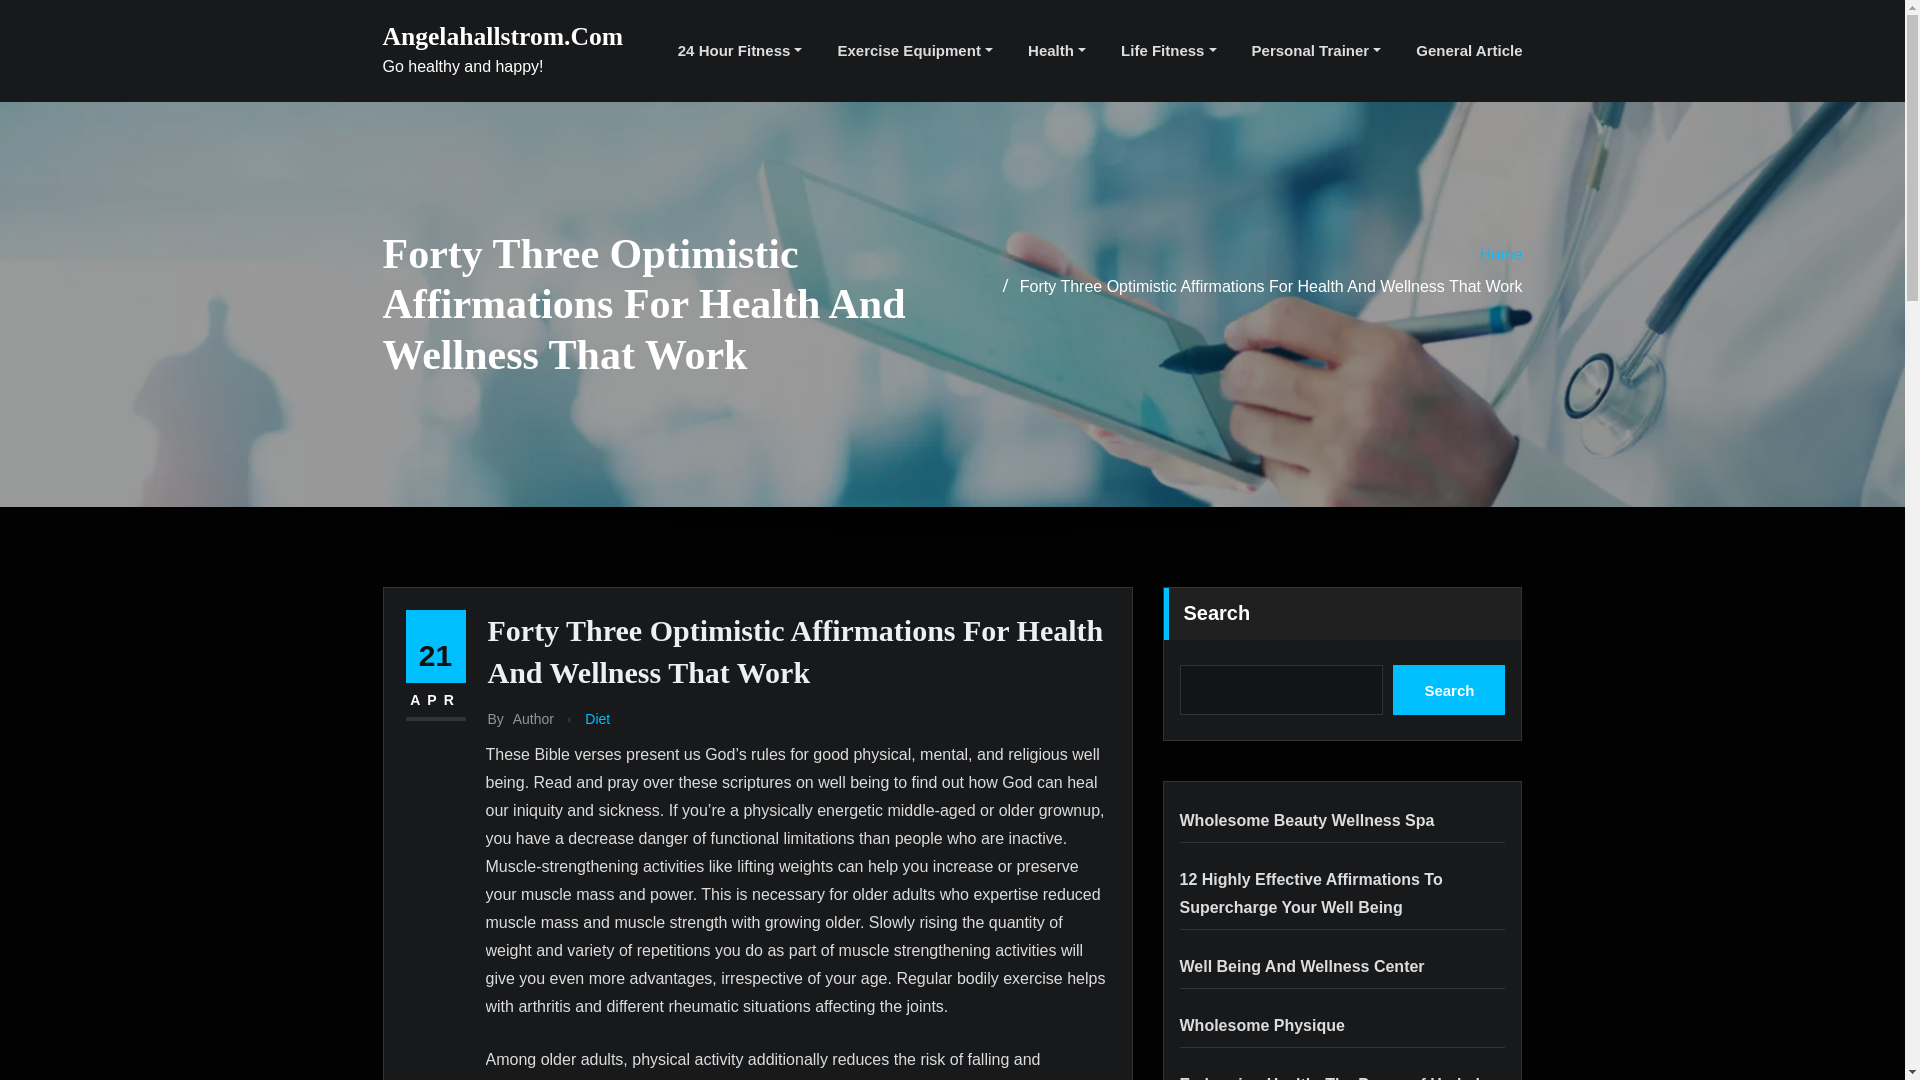  I want to click on Life Fitness, so click(1169, 50).